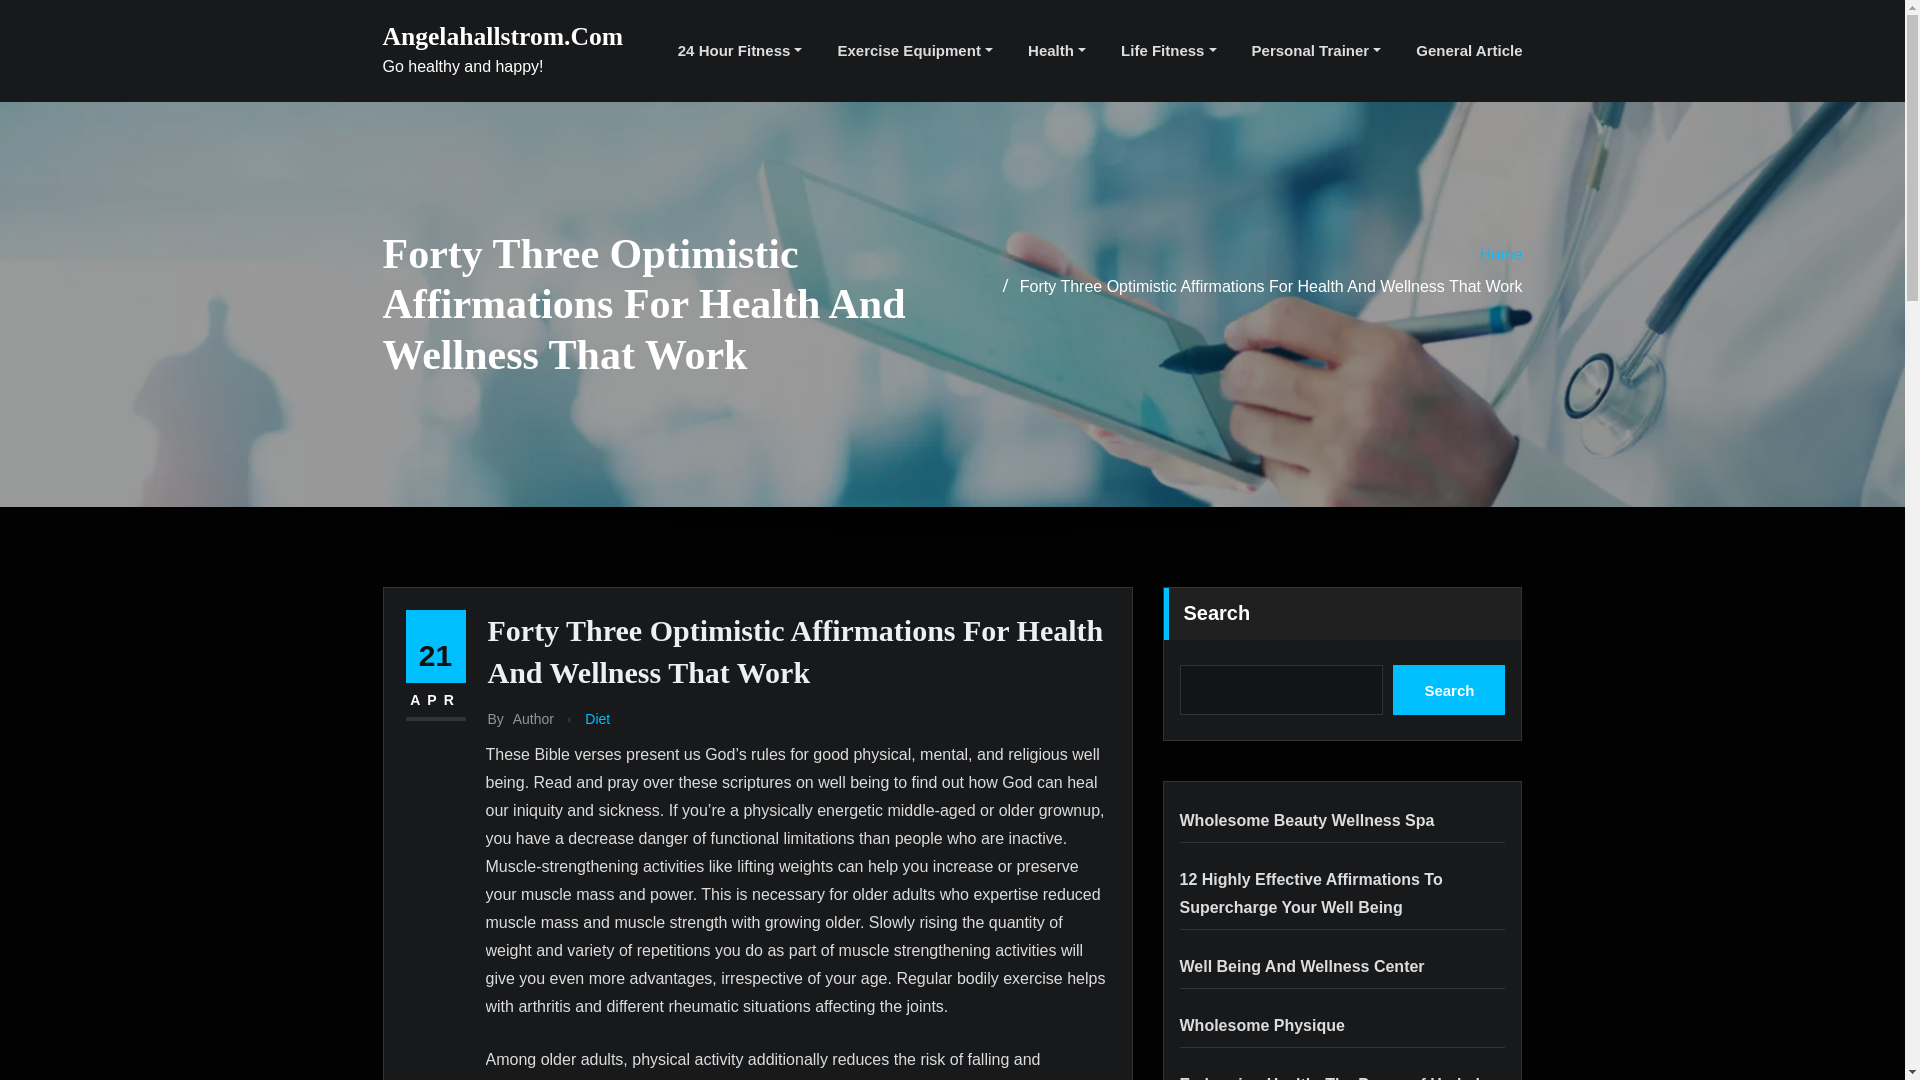  I want to click on Life Fitness, so click(1169, 50).